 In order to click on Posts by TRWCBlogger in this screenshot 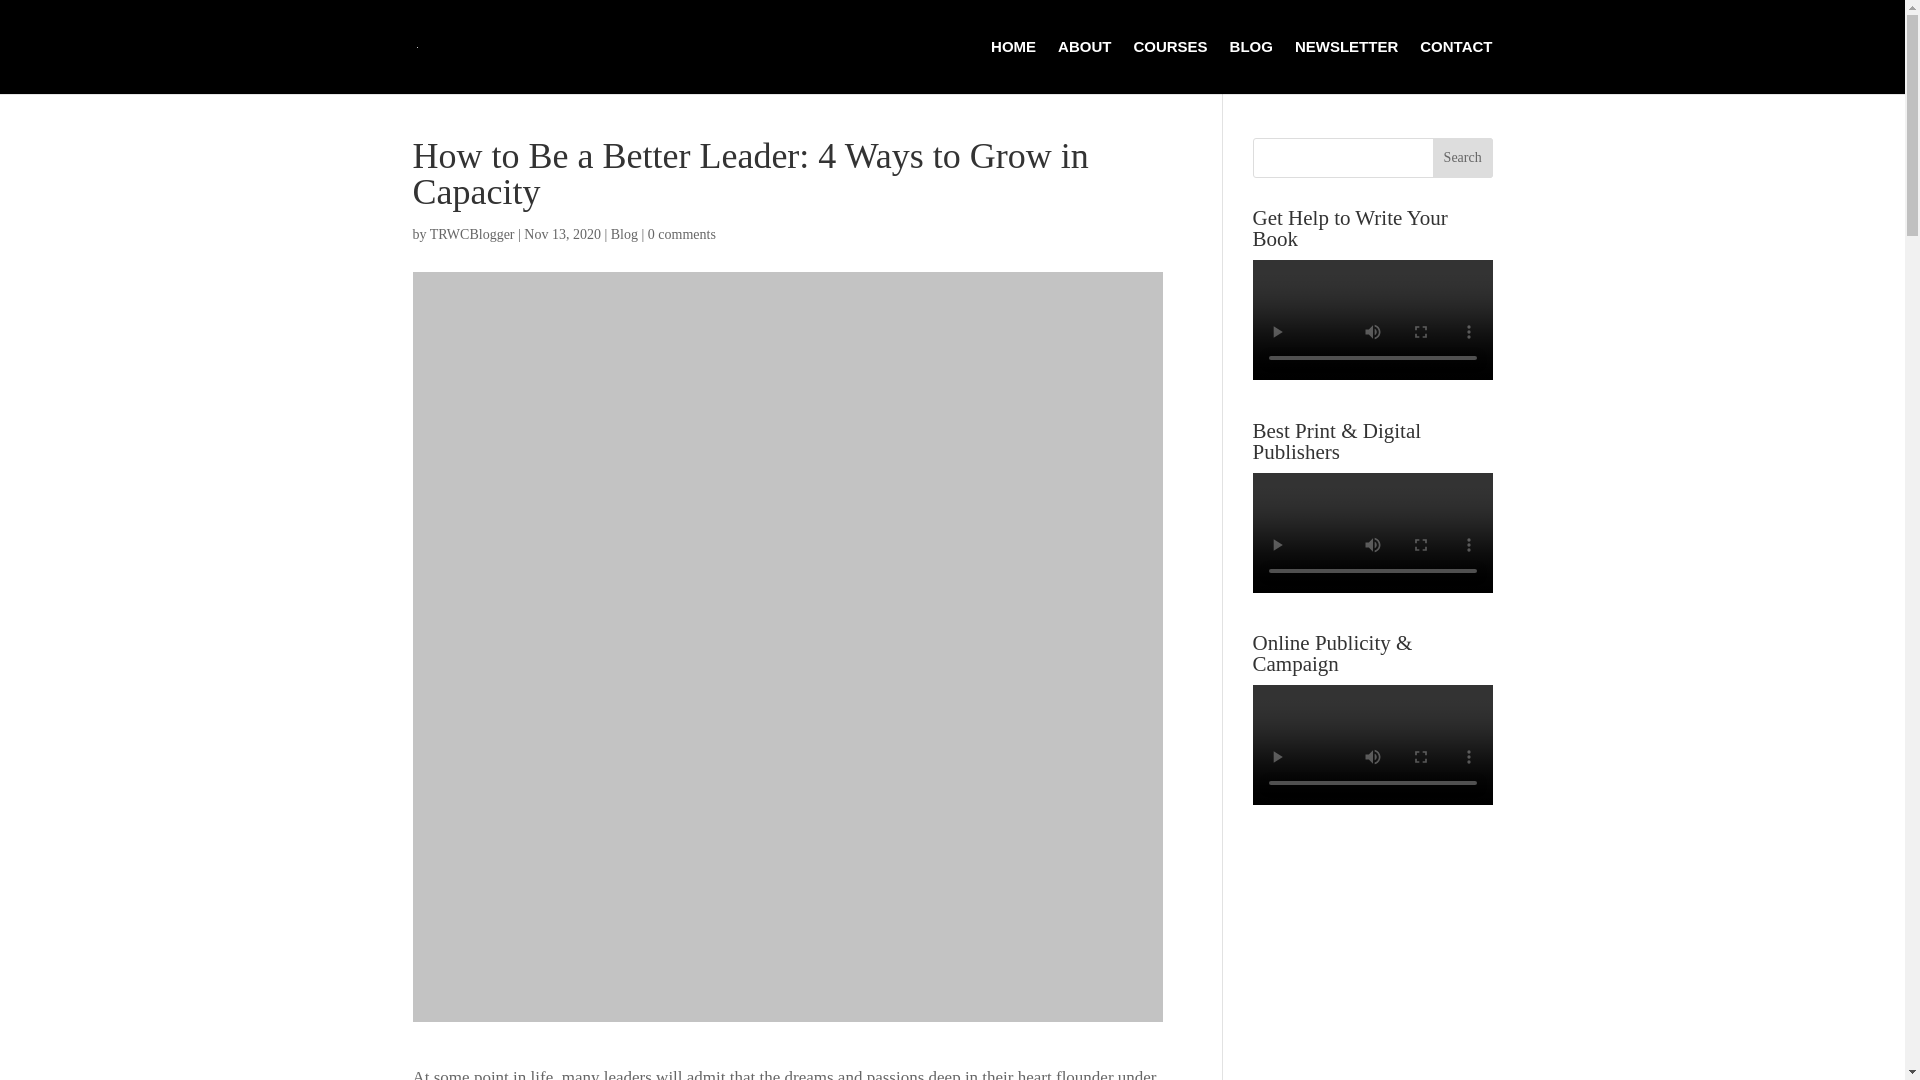, I will do `click(472, 234)`.